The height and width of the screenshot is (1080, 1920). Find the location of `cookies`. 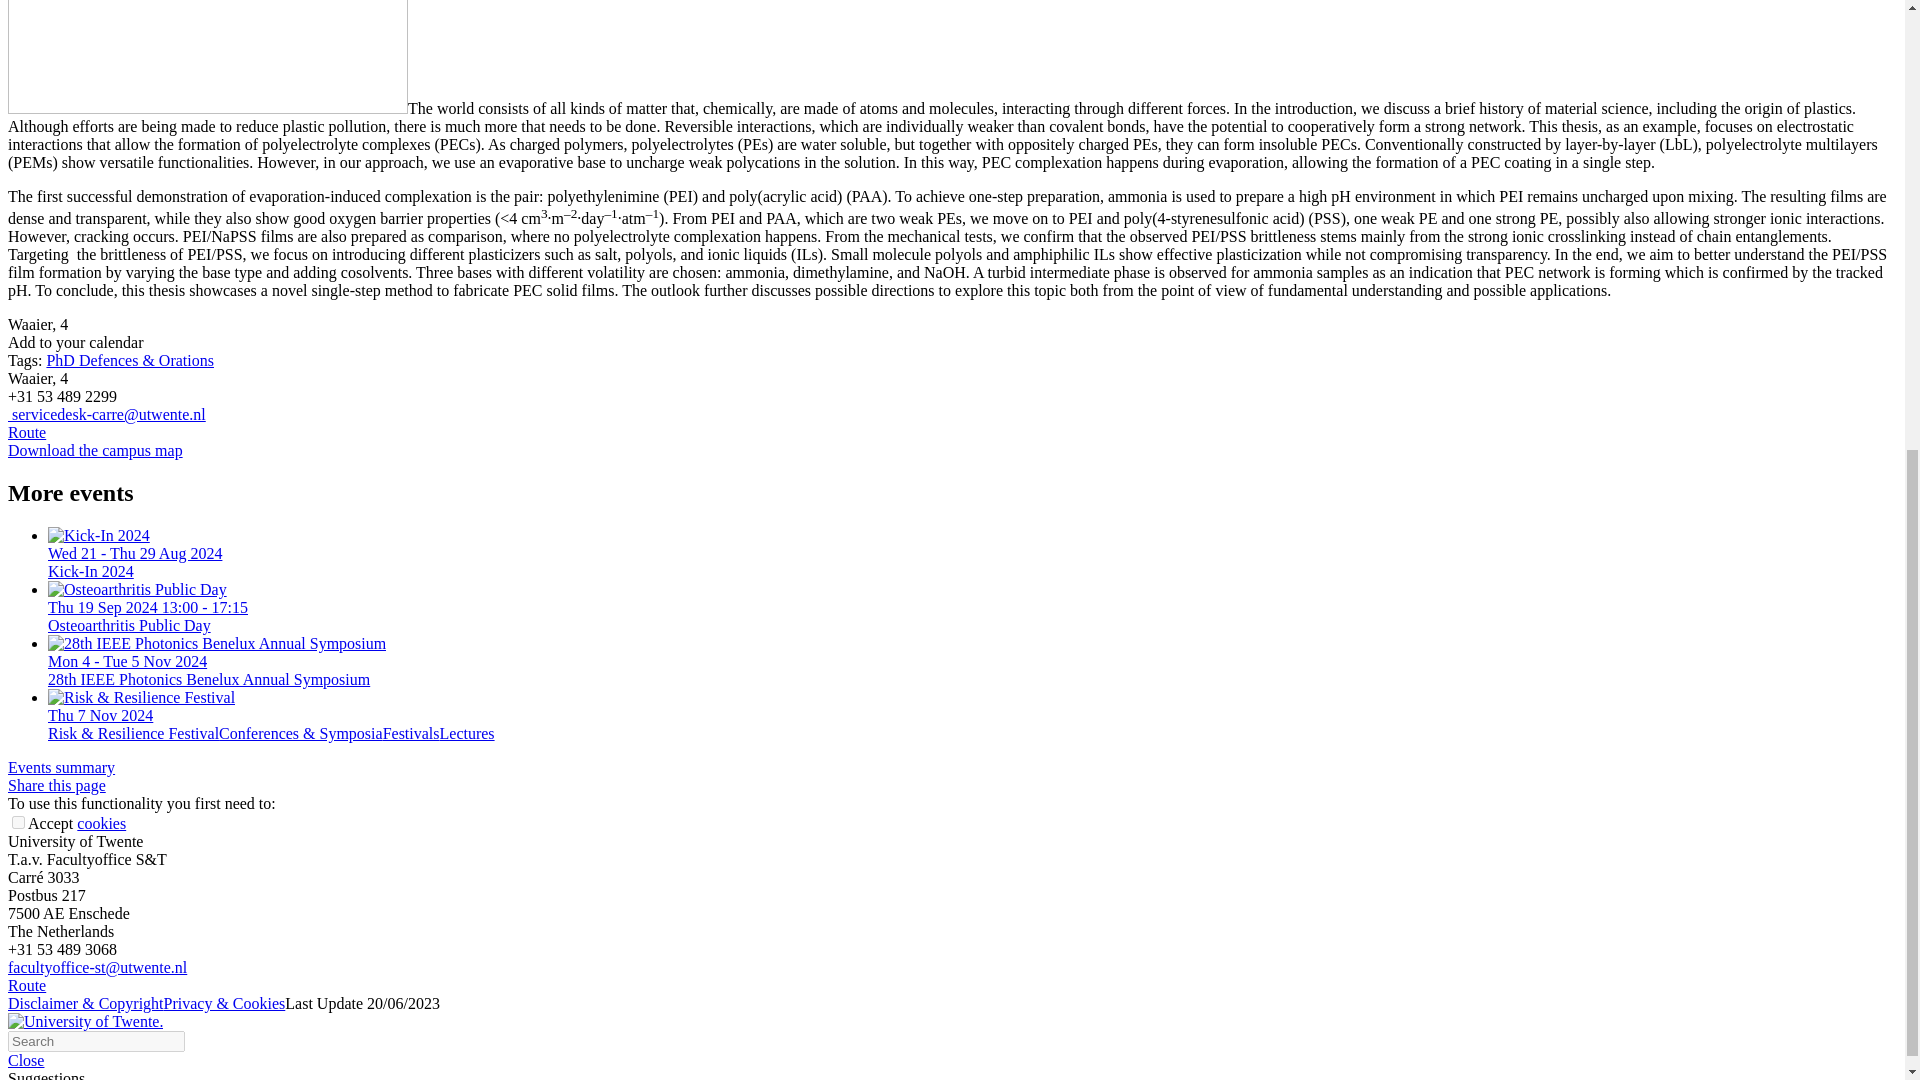

cookies is located at coordinates (101, 823).